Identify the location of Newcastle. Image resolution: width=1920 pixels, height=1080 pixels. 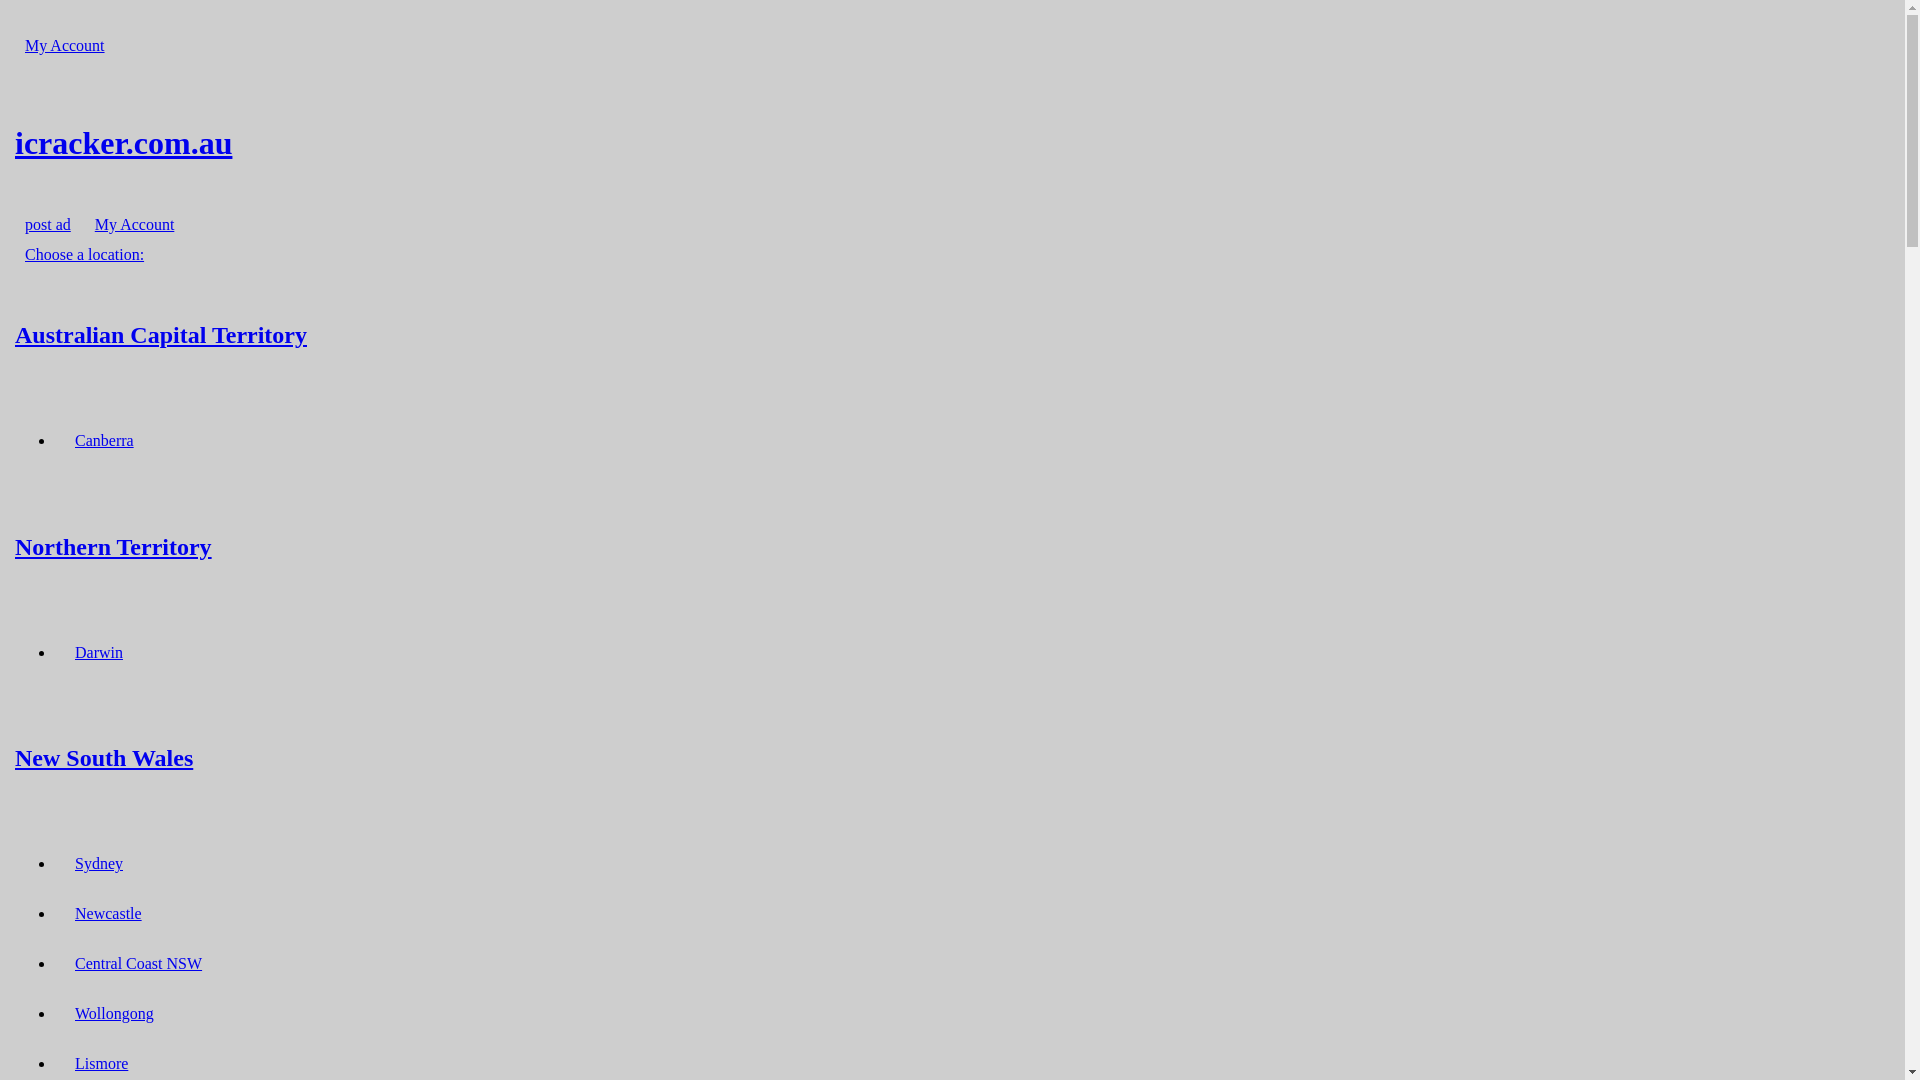
(108, 914).